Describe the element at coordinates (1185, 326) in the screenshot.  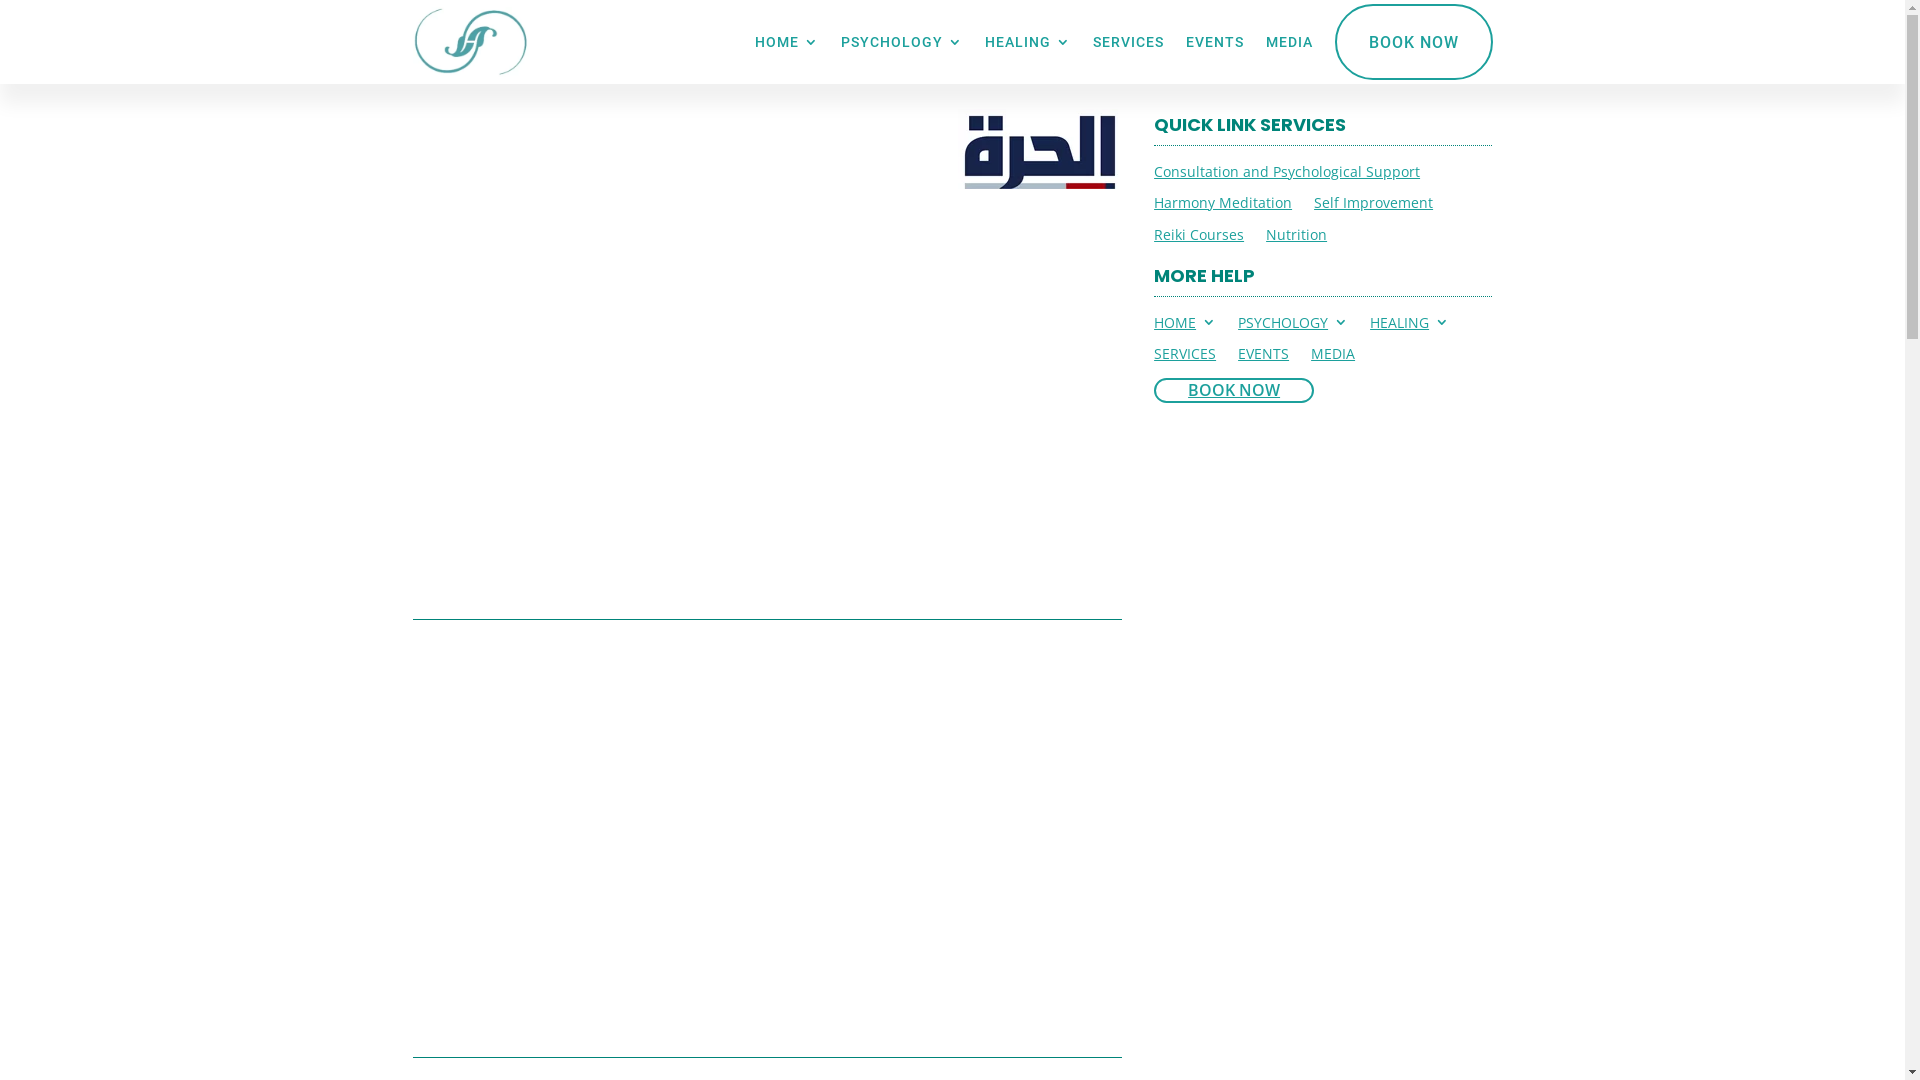
I see `HOME` at that location.